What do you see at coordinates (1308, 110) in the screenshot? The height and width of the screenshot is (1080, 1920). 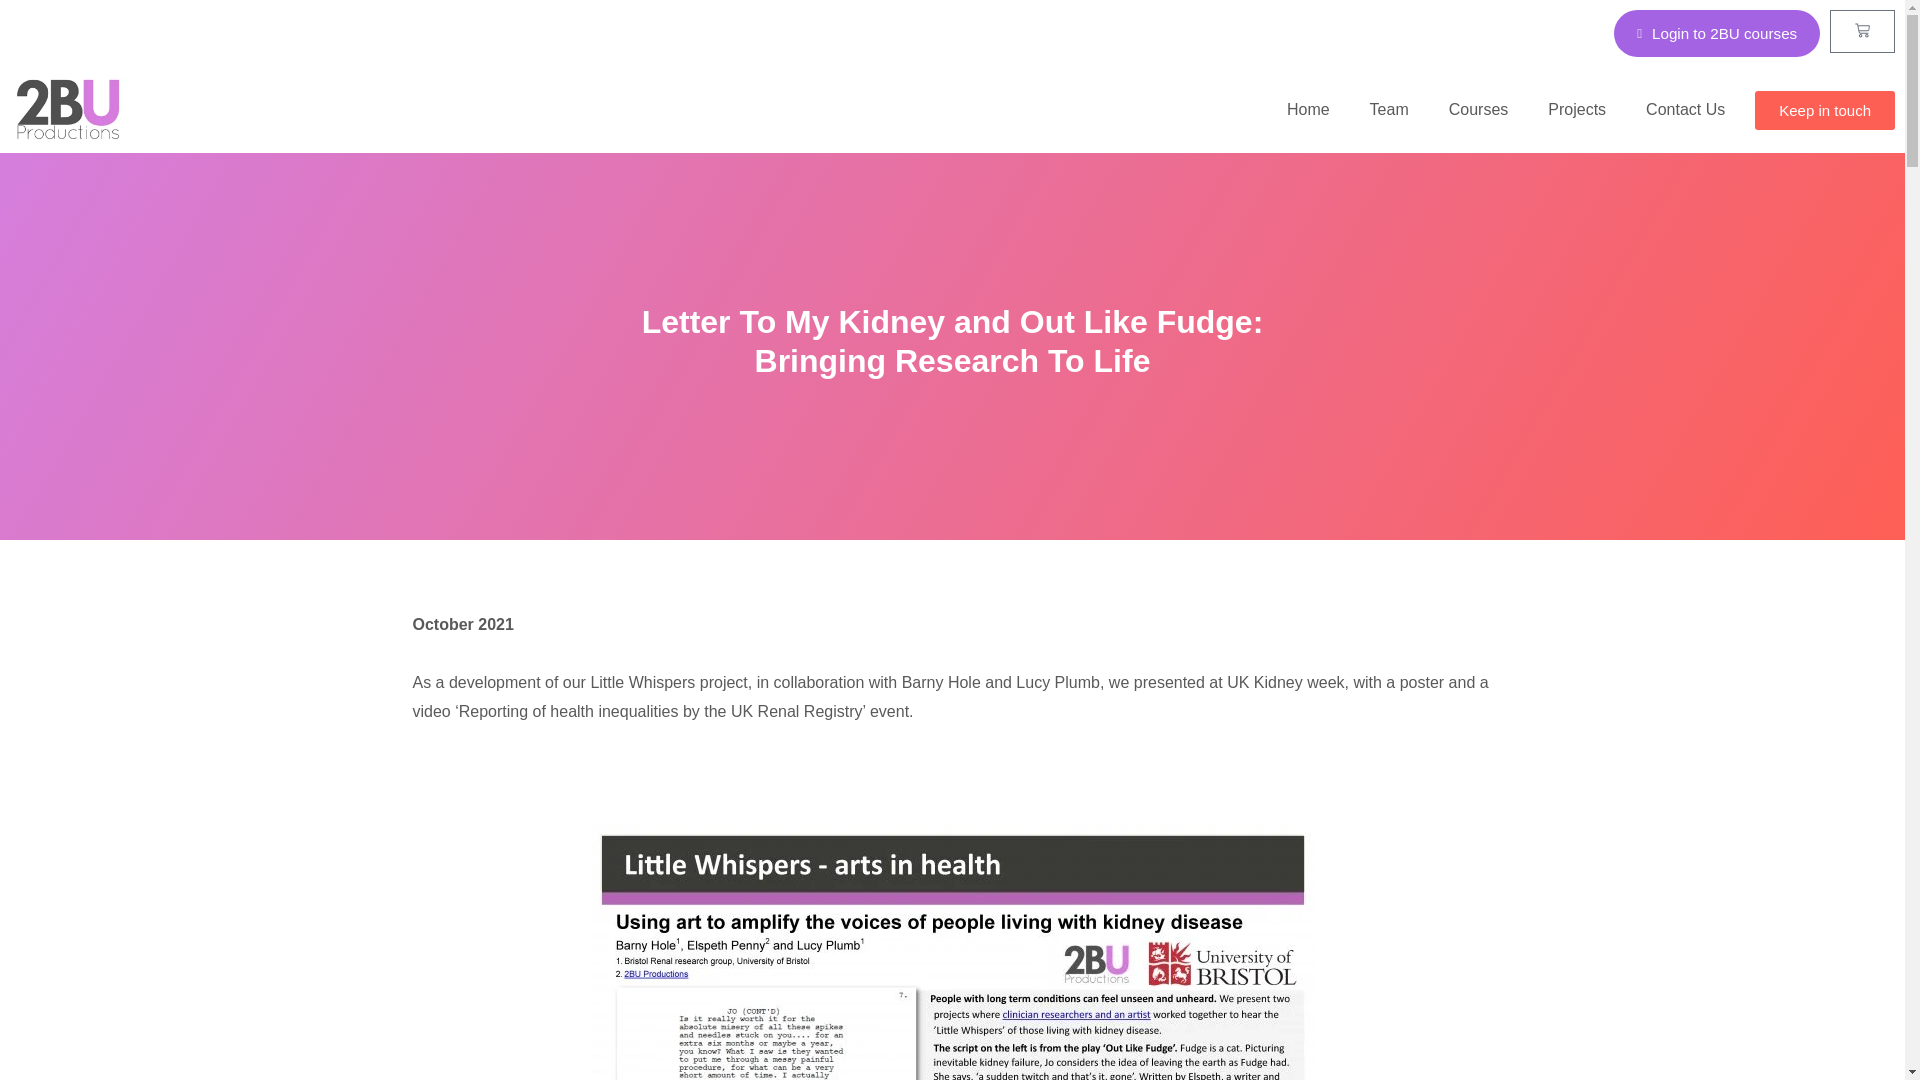 I see `Home` at bounding box center [1308, 110].